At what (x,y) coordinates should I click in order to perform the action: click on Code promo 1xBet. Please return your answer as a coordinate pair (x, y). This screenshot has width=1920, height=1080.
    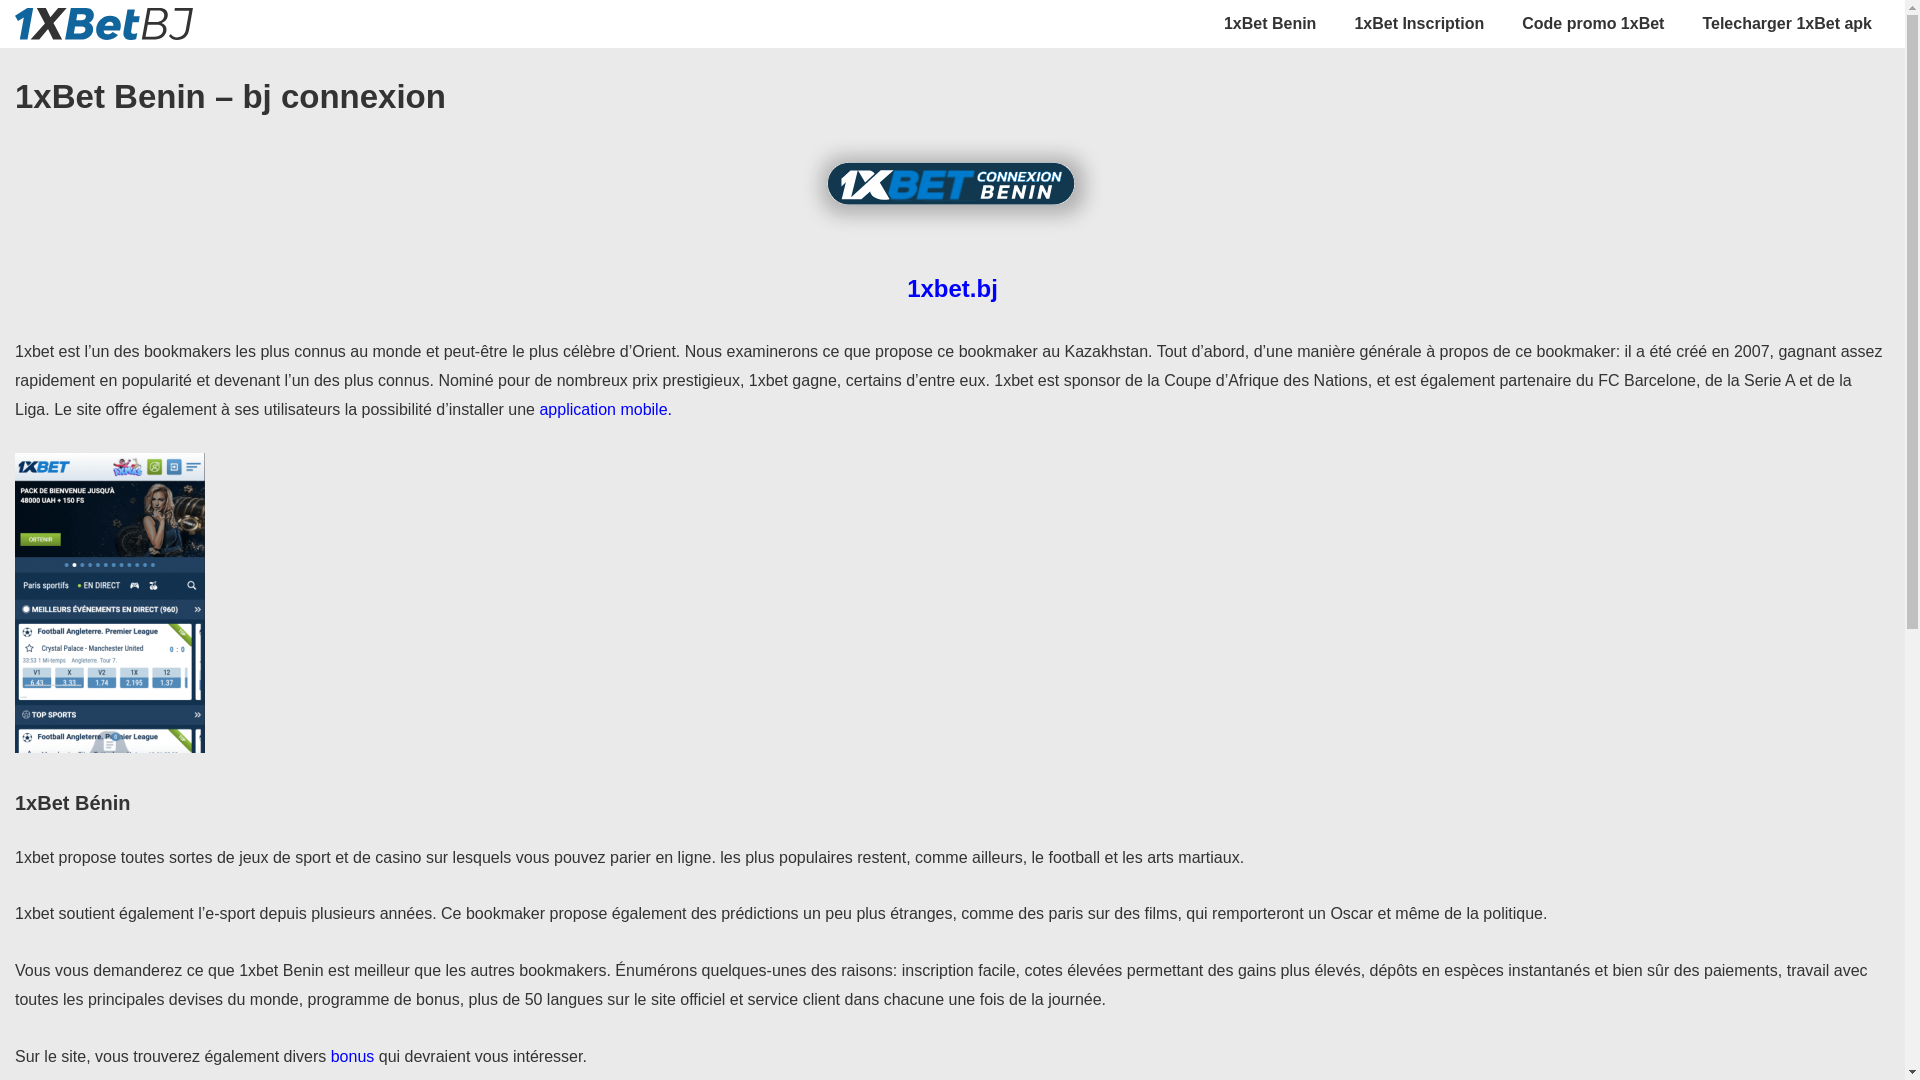
    Looking at the image, I should click on (1593, 24).